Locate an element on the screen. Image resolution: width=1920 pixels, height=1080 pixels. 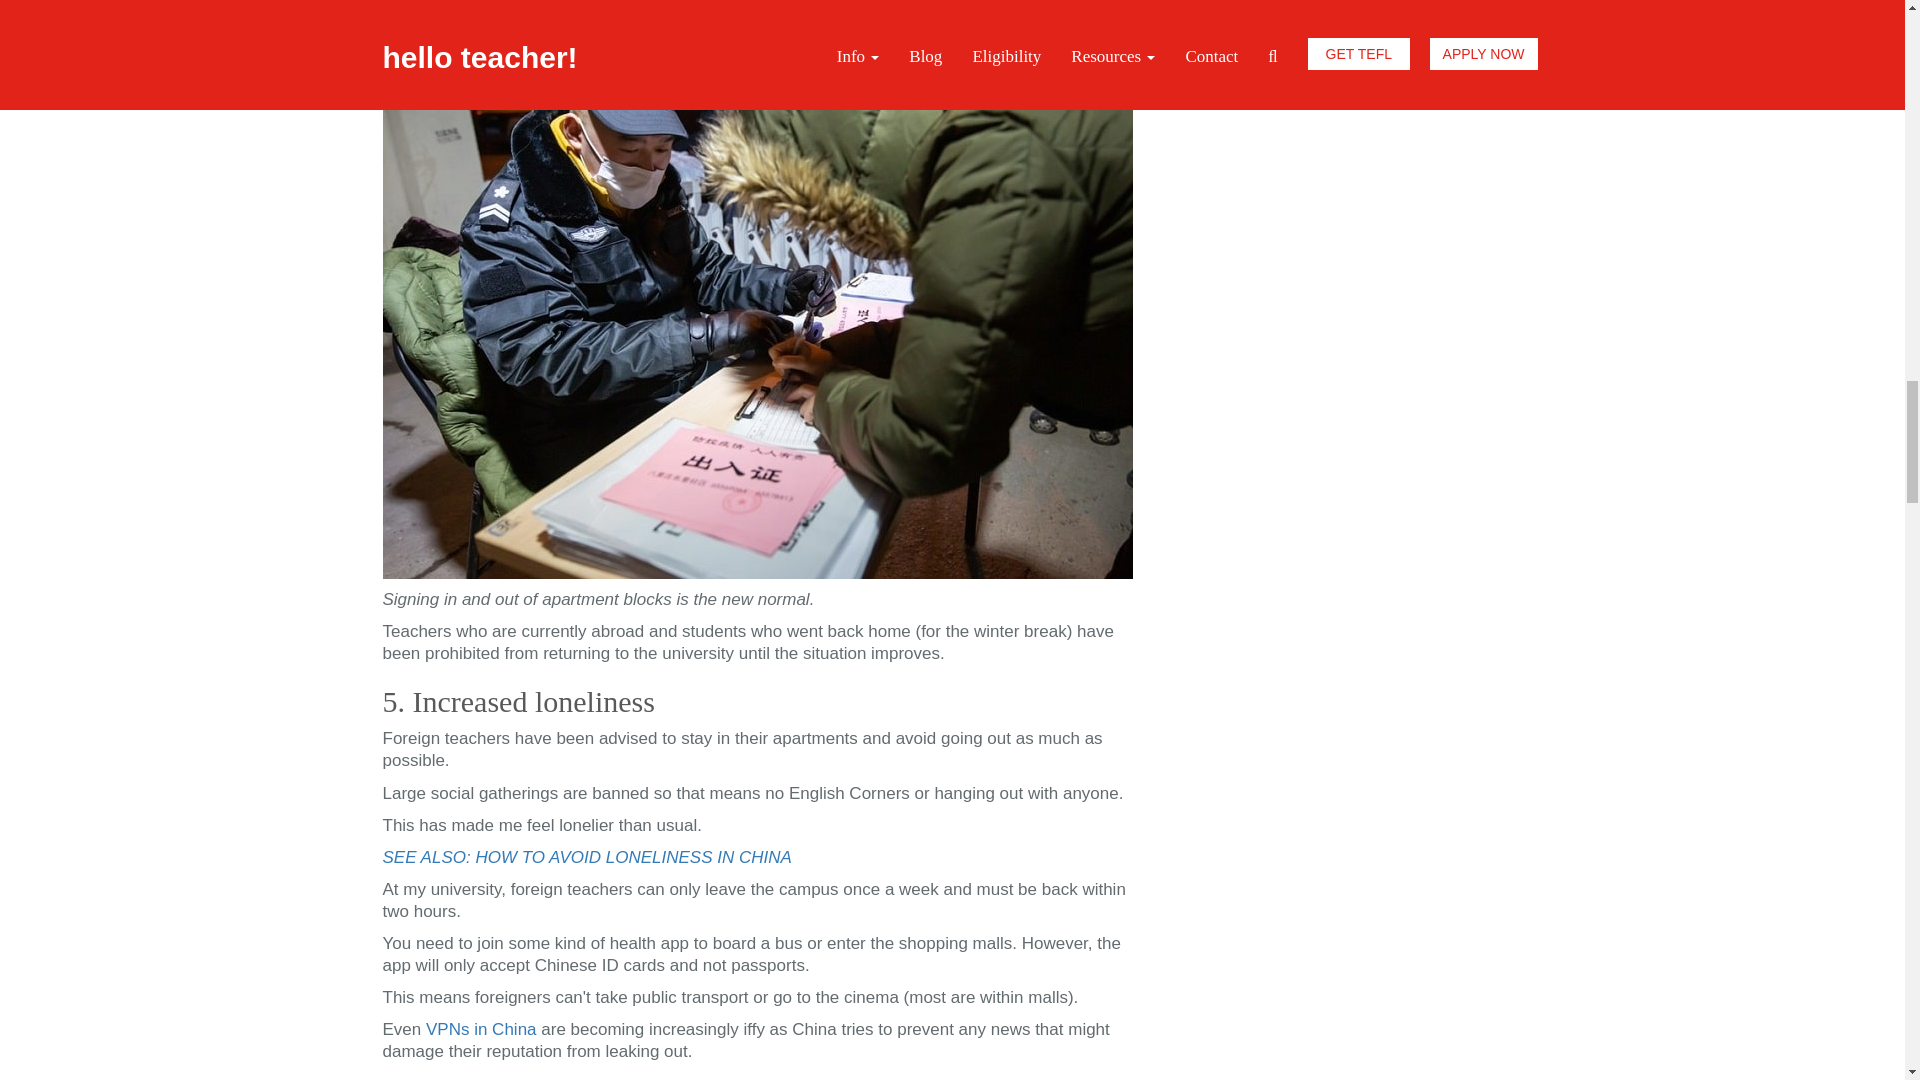
VPNs in China is located at coordinates (482, 1028).